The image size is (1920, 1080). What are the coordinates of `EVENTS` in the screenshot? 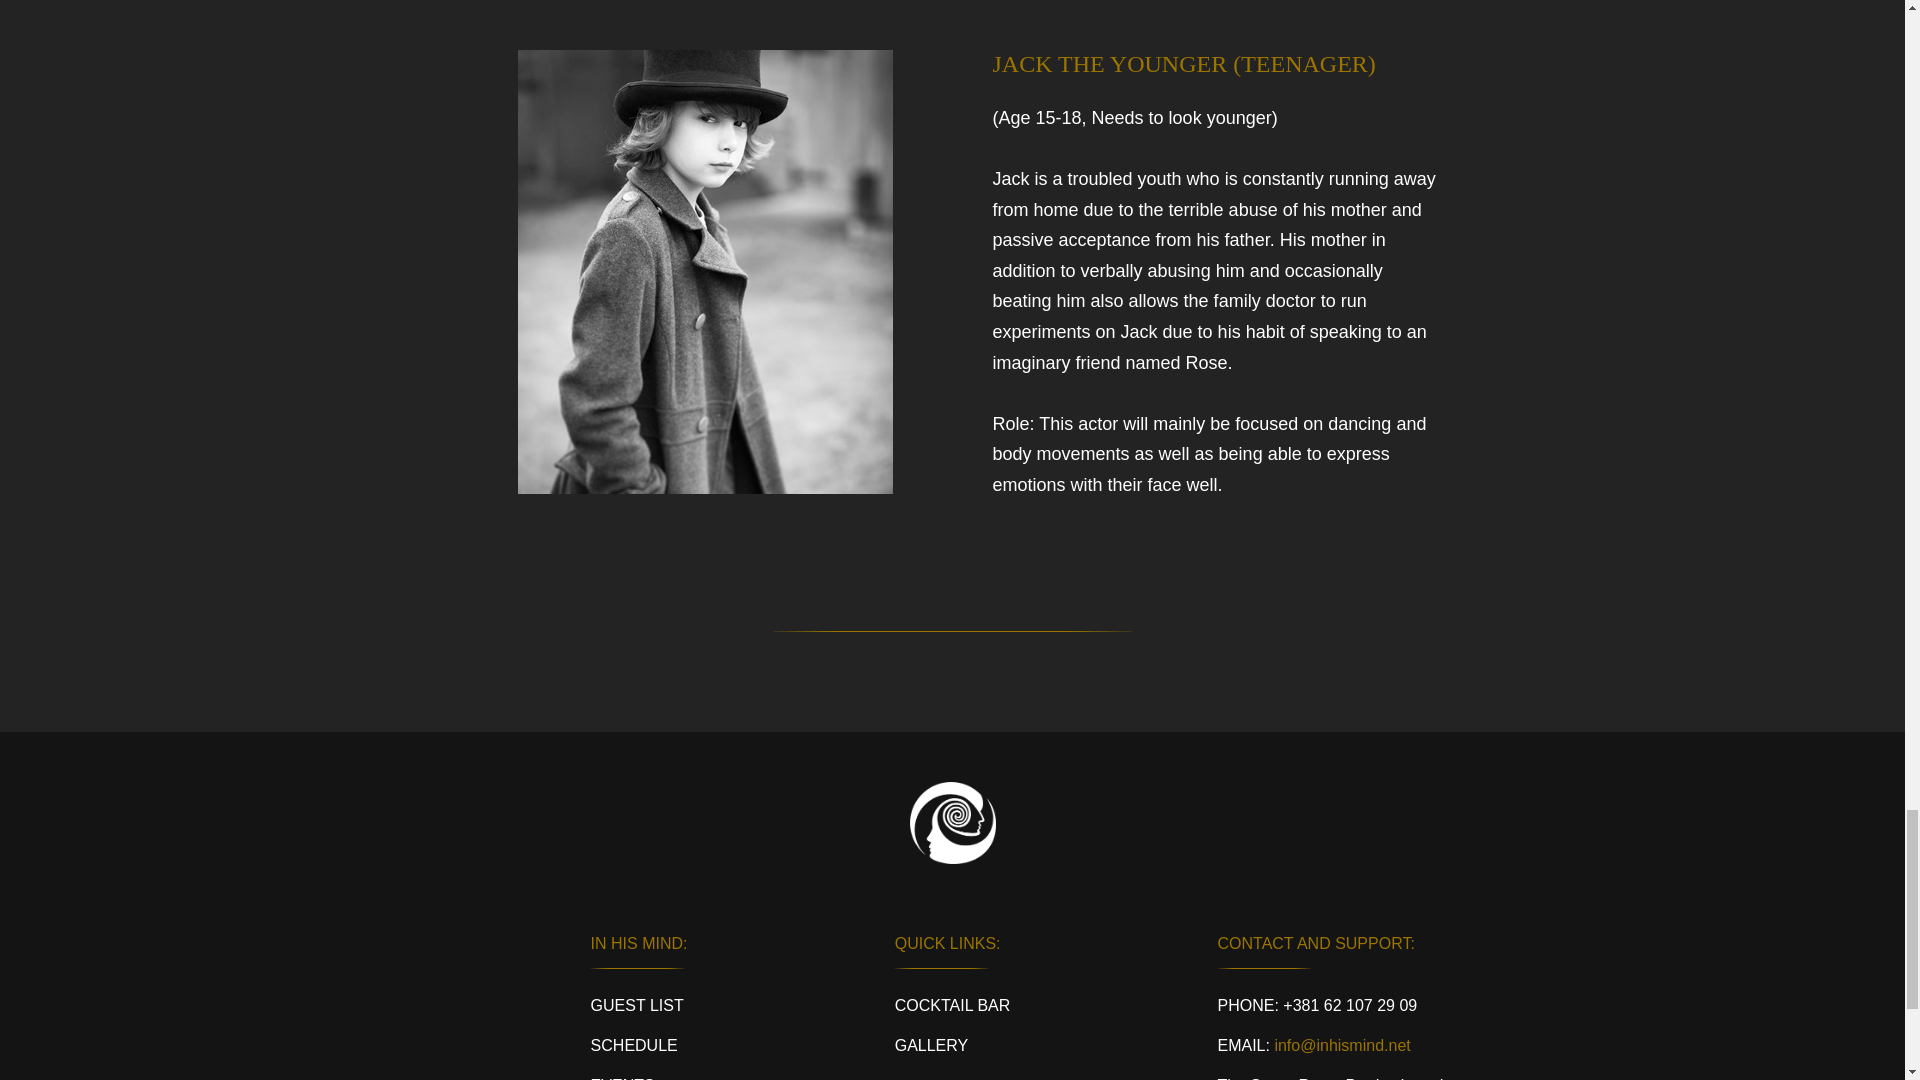 It's located at (622, 1078).